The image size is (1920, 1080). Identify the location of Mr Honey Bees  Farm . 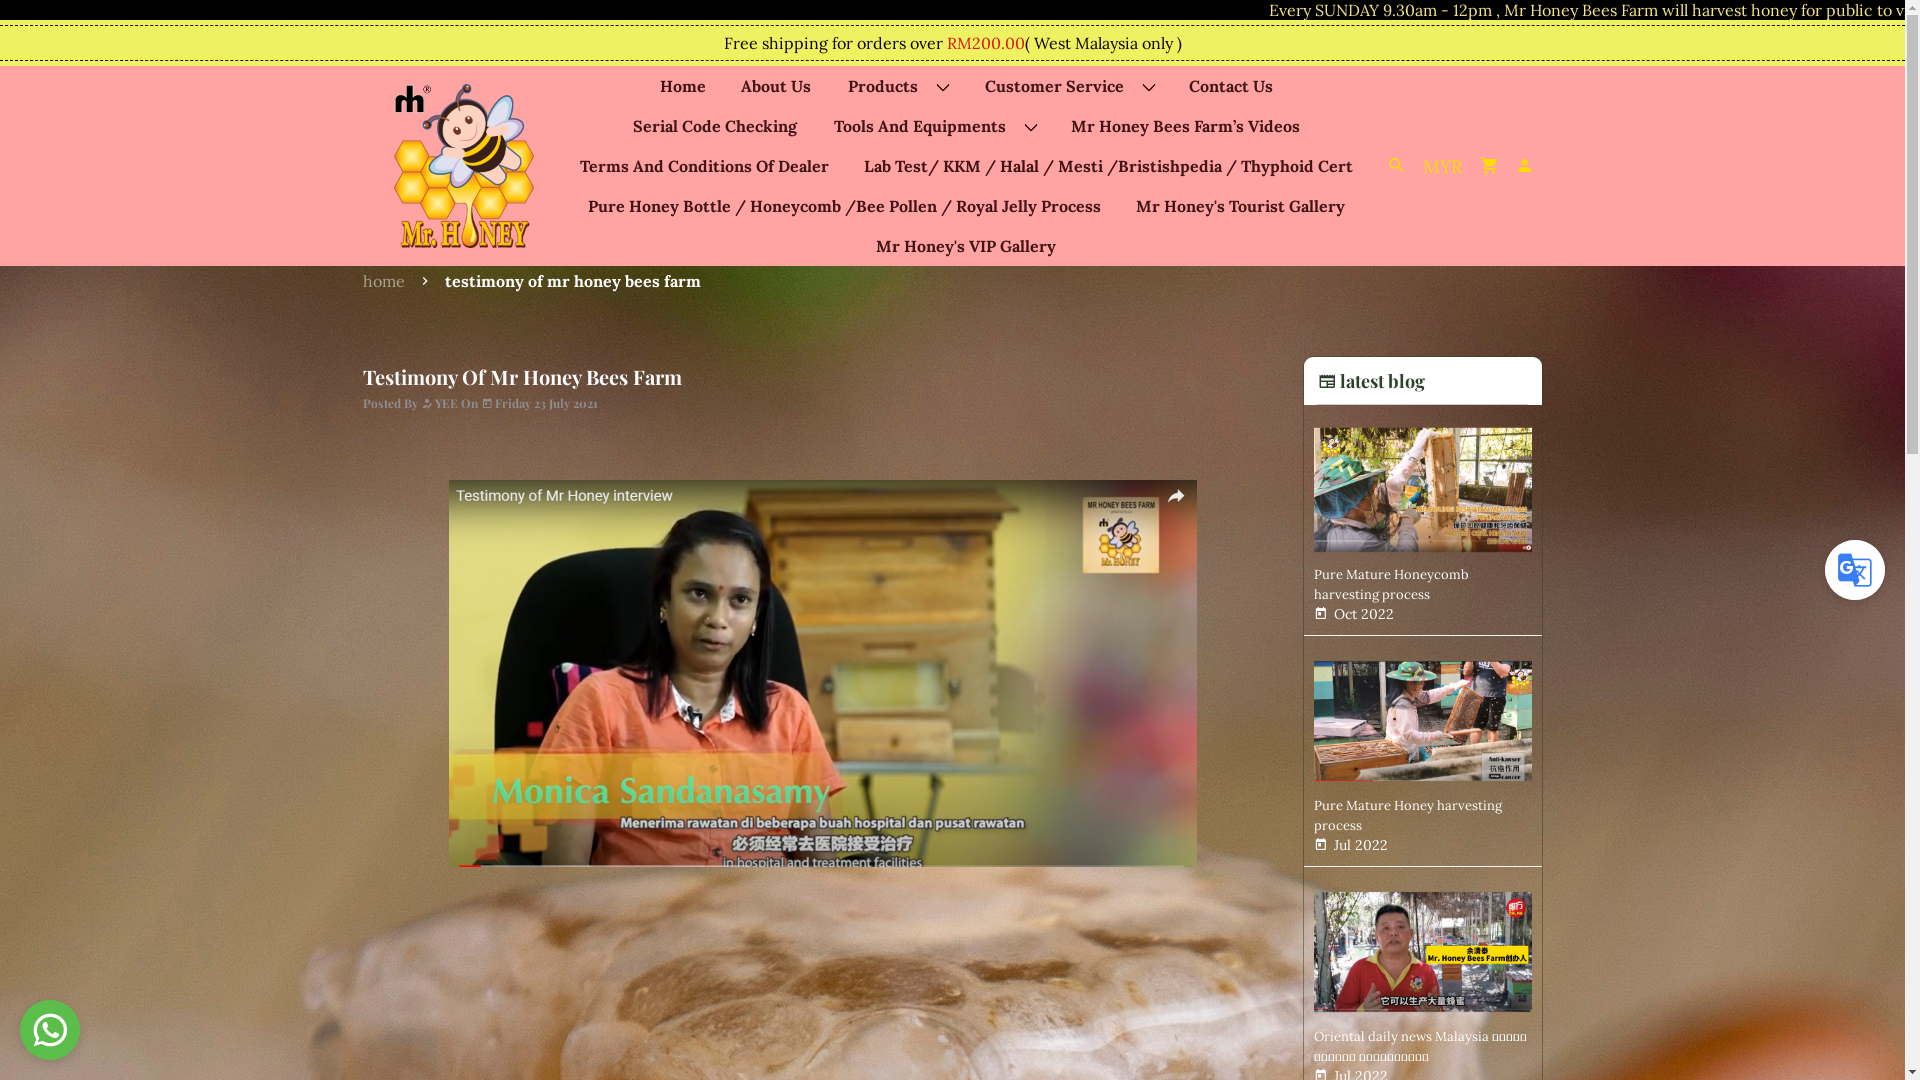
(464, 166).